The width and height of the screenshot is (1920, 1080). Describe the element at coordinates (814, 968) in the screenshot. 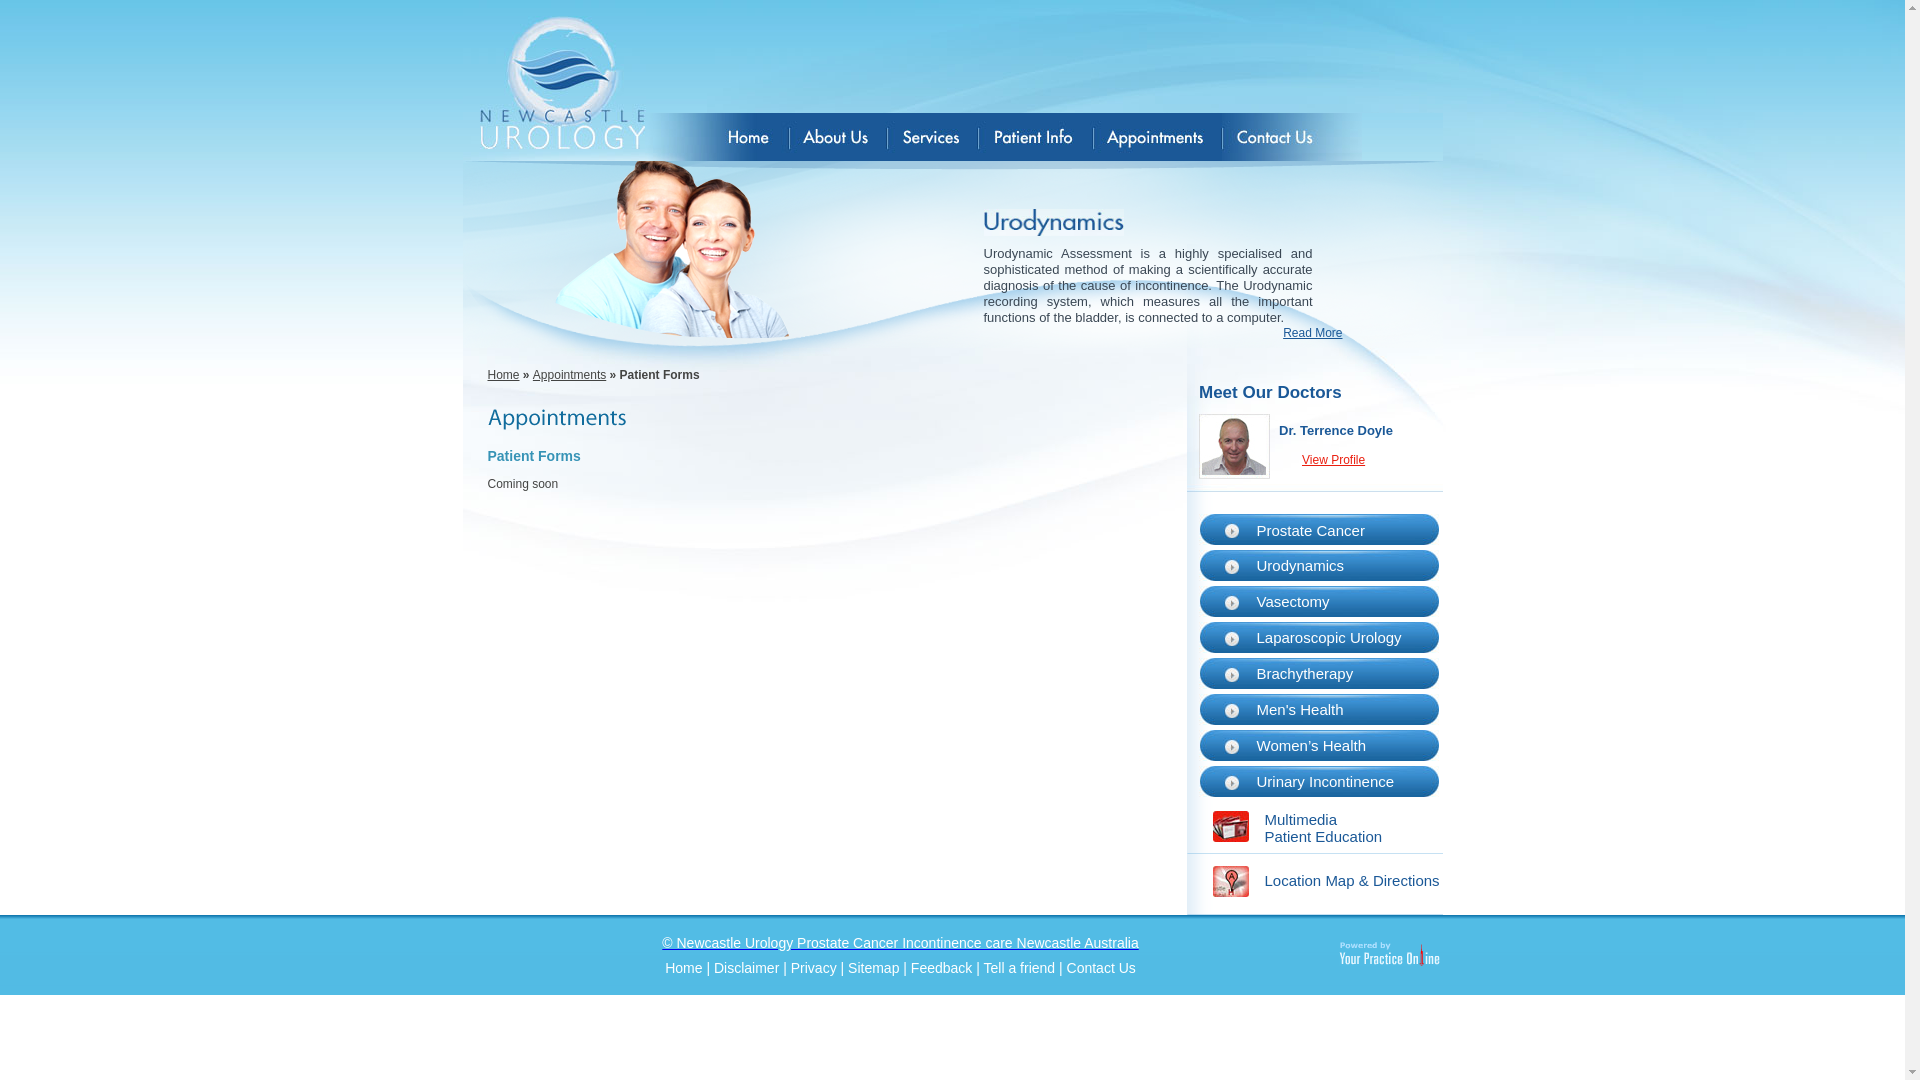

I see `Privacy` at that location.